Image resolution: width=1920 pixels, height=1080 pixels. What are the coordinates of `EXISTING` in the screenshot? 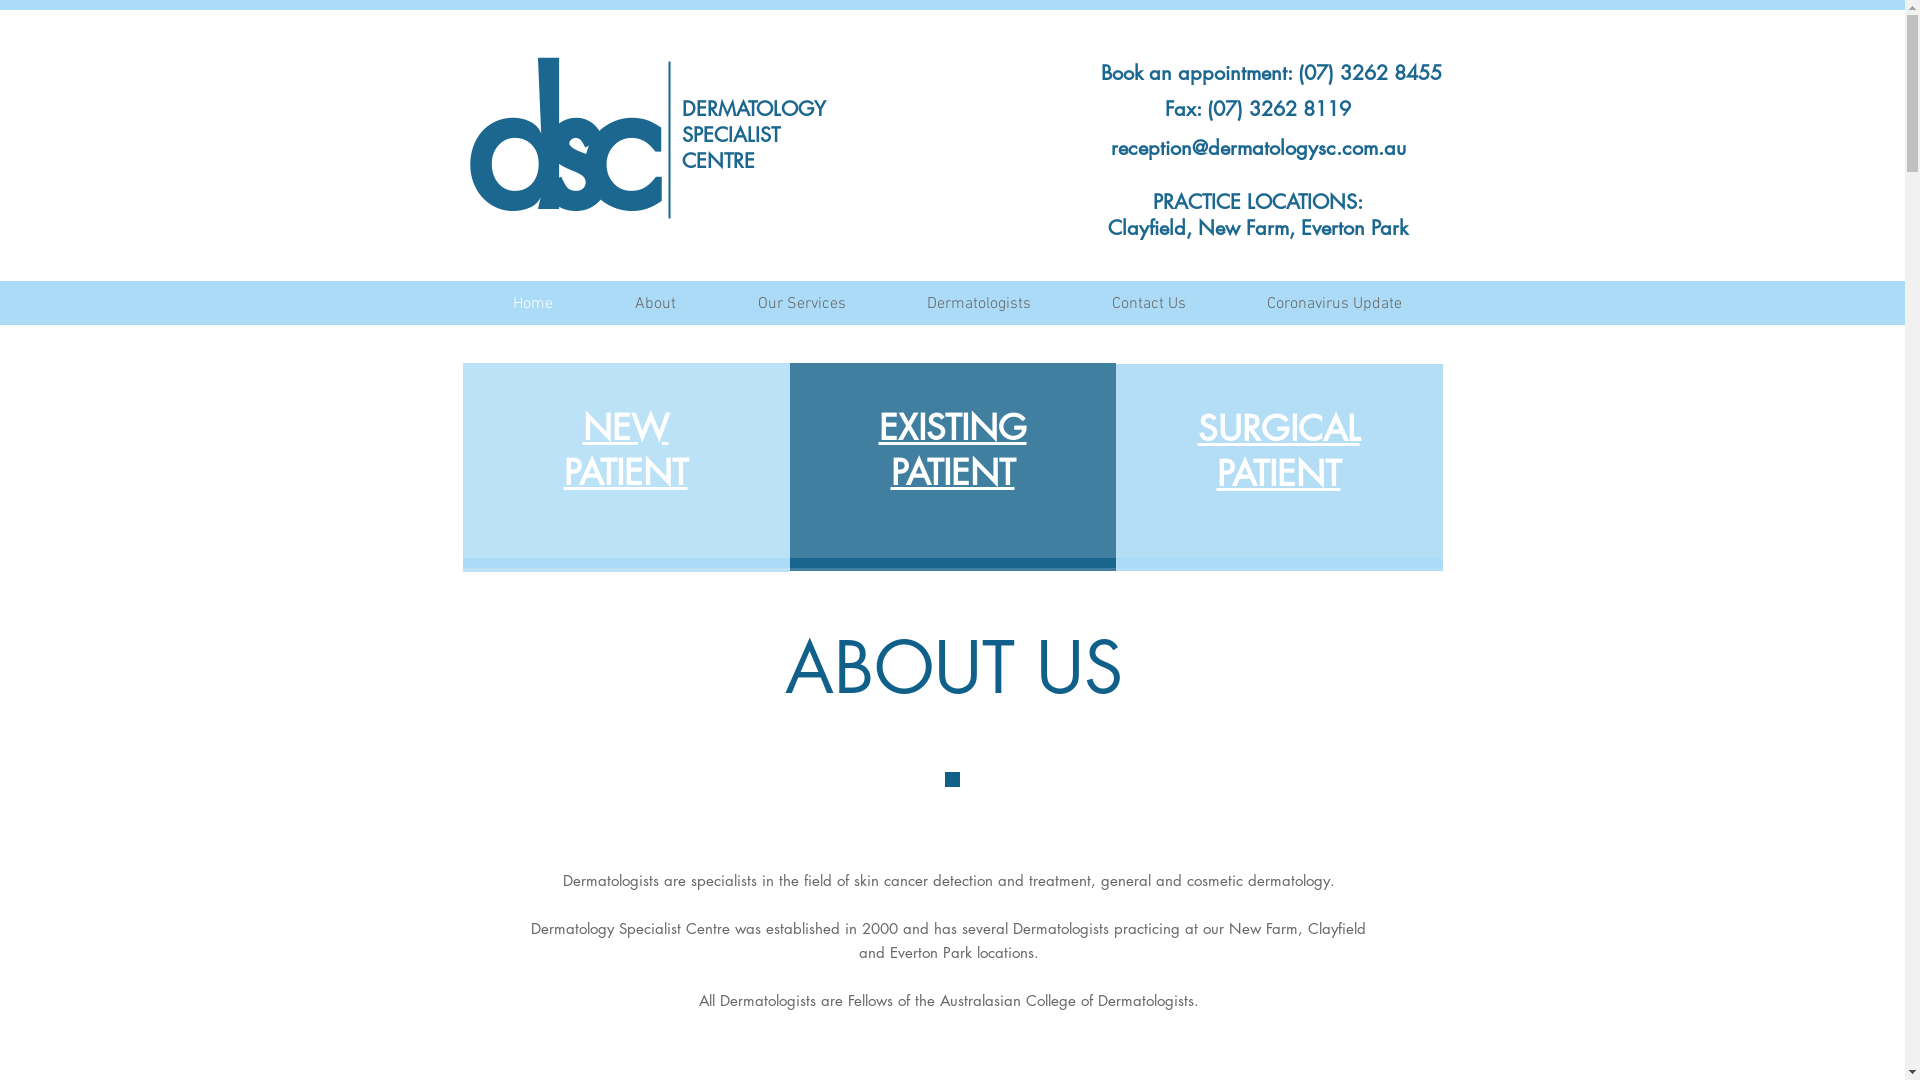 It's located at (952, 428).